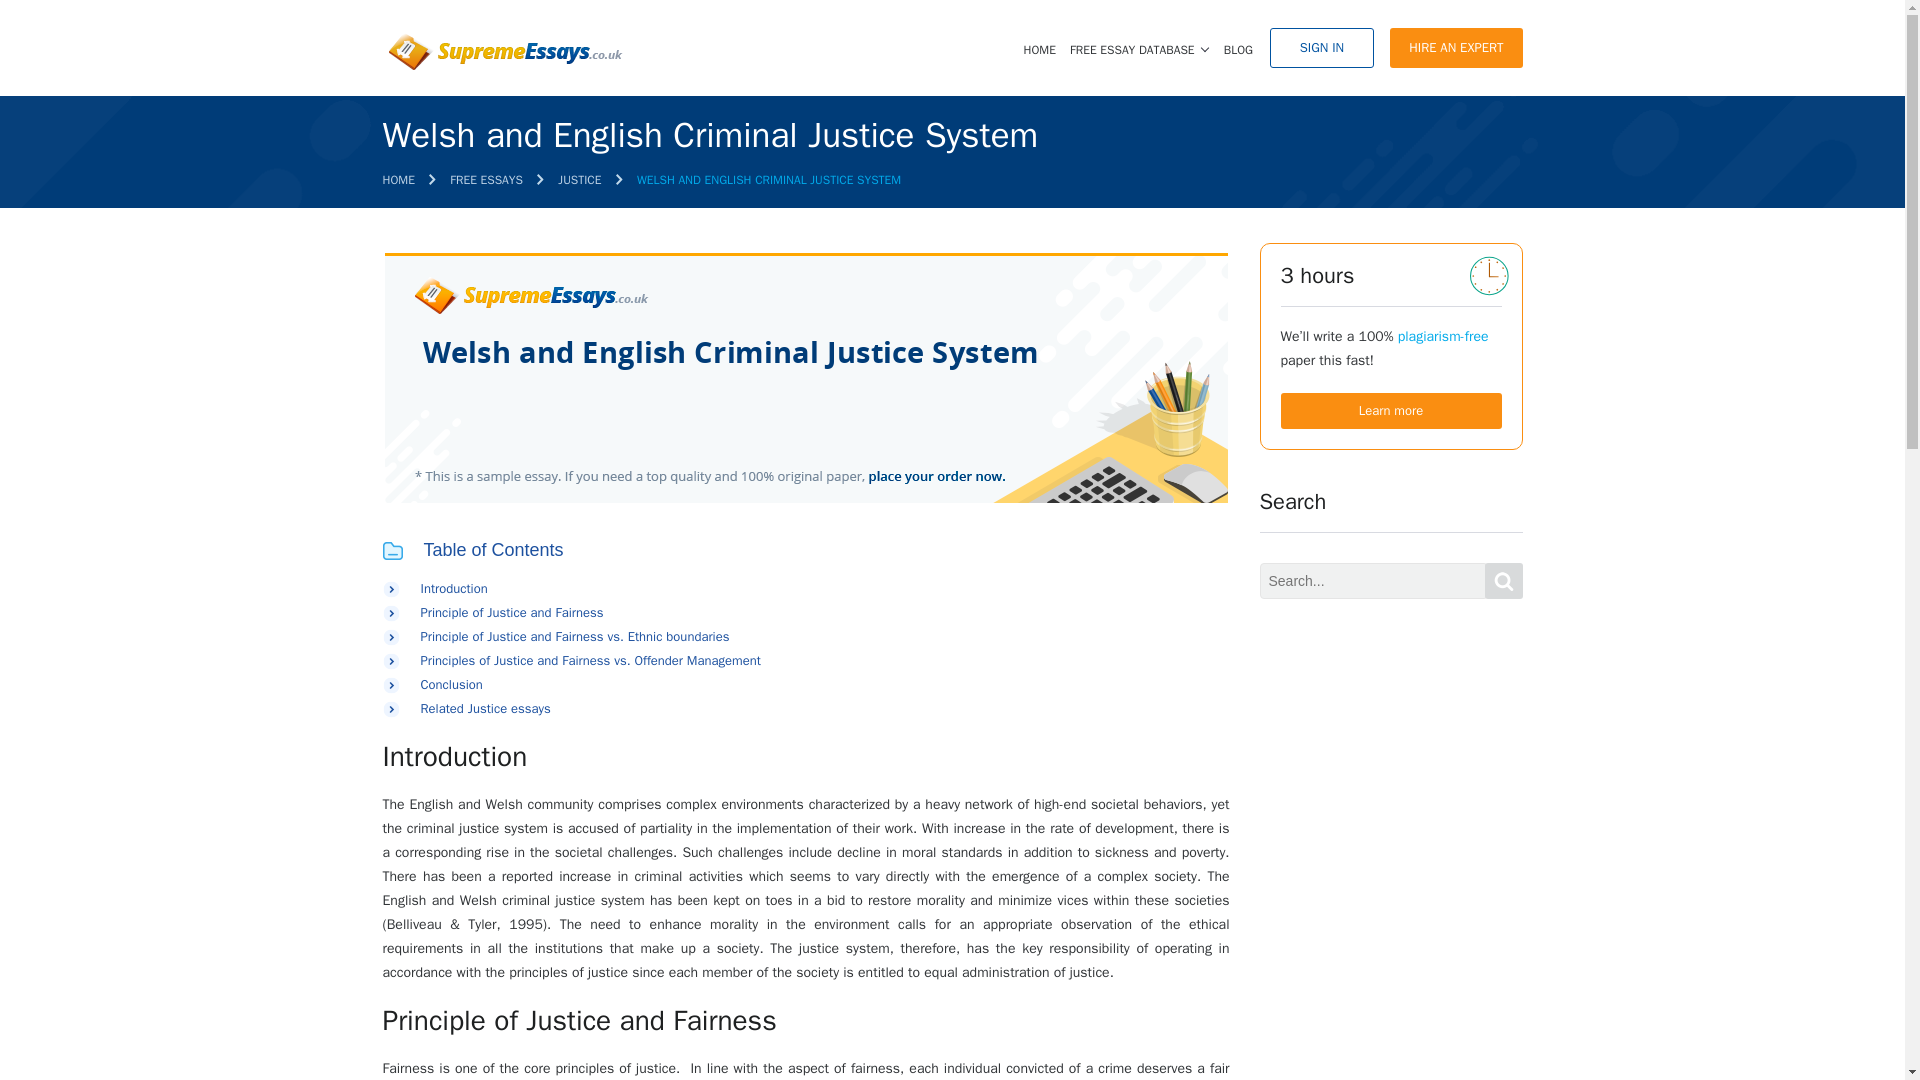 The image size is (1920, 1080). Describe the element at coordinates (574, 636) in the screenshot. I see `Principle of Justice and Fairness vs. Ethnic boundaries` at that location.